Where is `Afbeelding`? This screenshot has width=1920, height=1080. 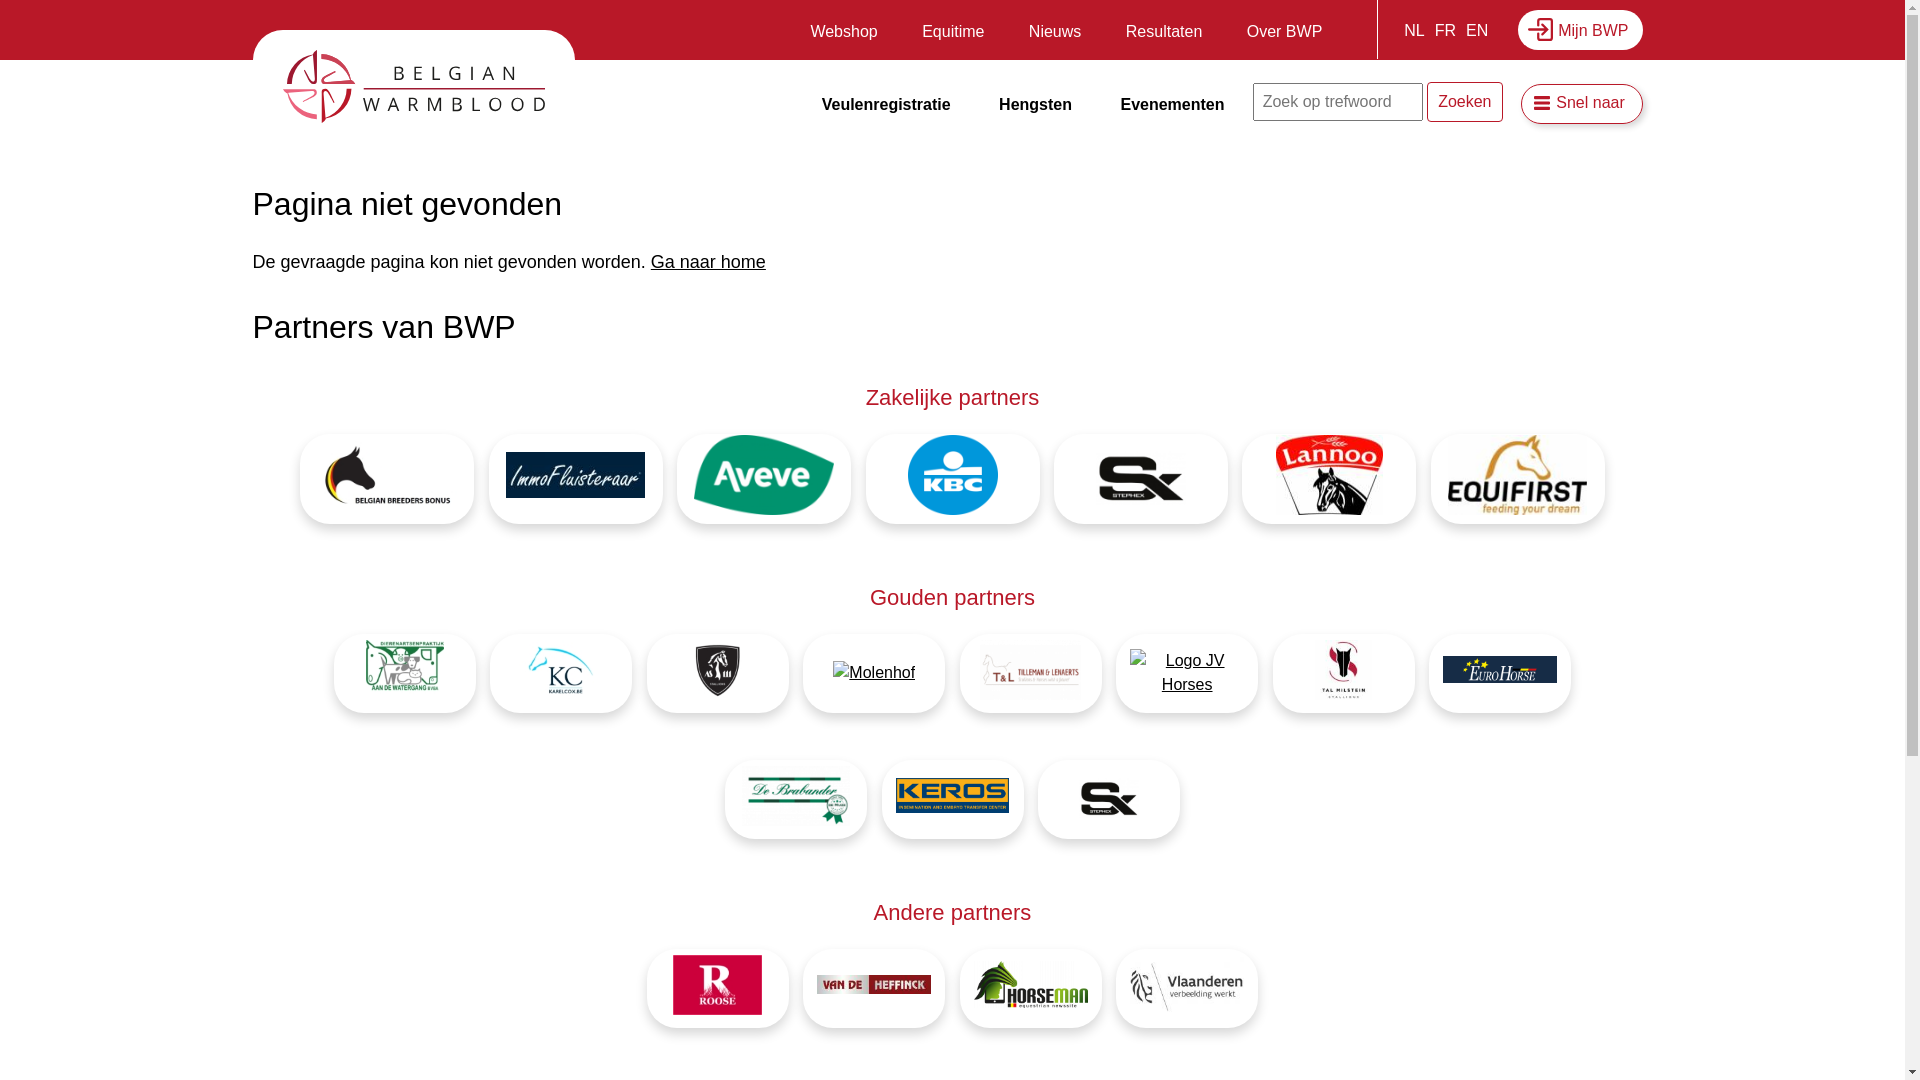
Afbeelding is located at coordinates (1329, 478).